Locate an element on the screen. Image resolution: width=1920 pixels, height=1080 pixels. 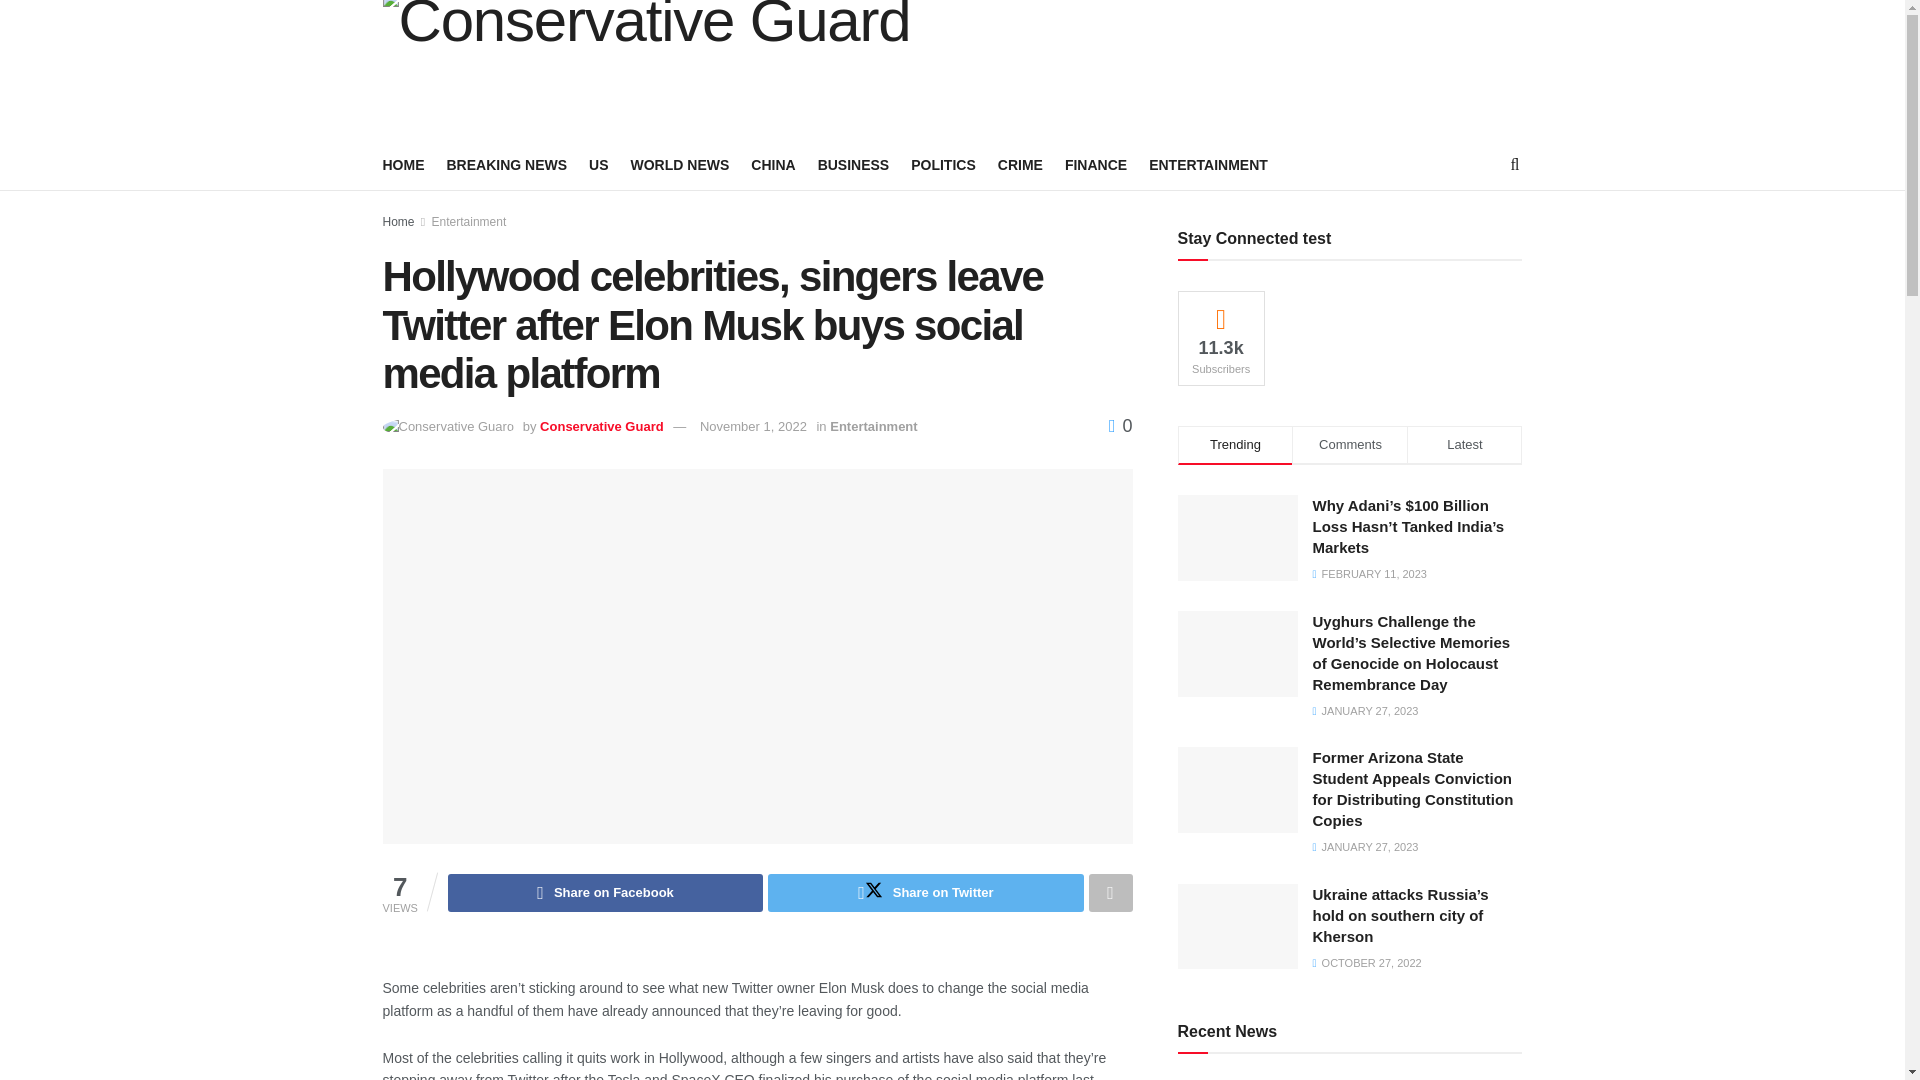
BUSINESS is located at coordinates (854, 165).